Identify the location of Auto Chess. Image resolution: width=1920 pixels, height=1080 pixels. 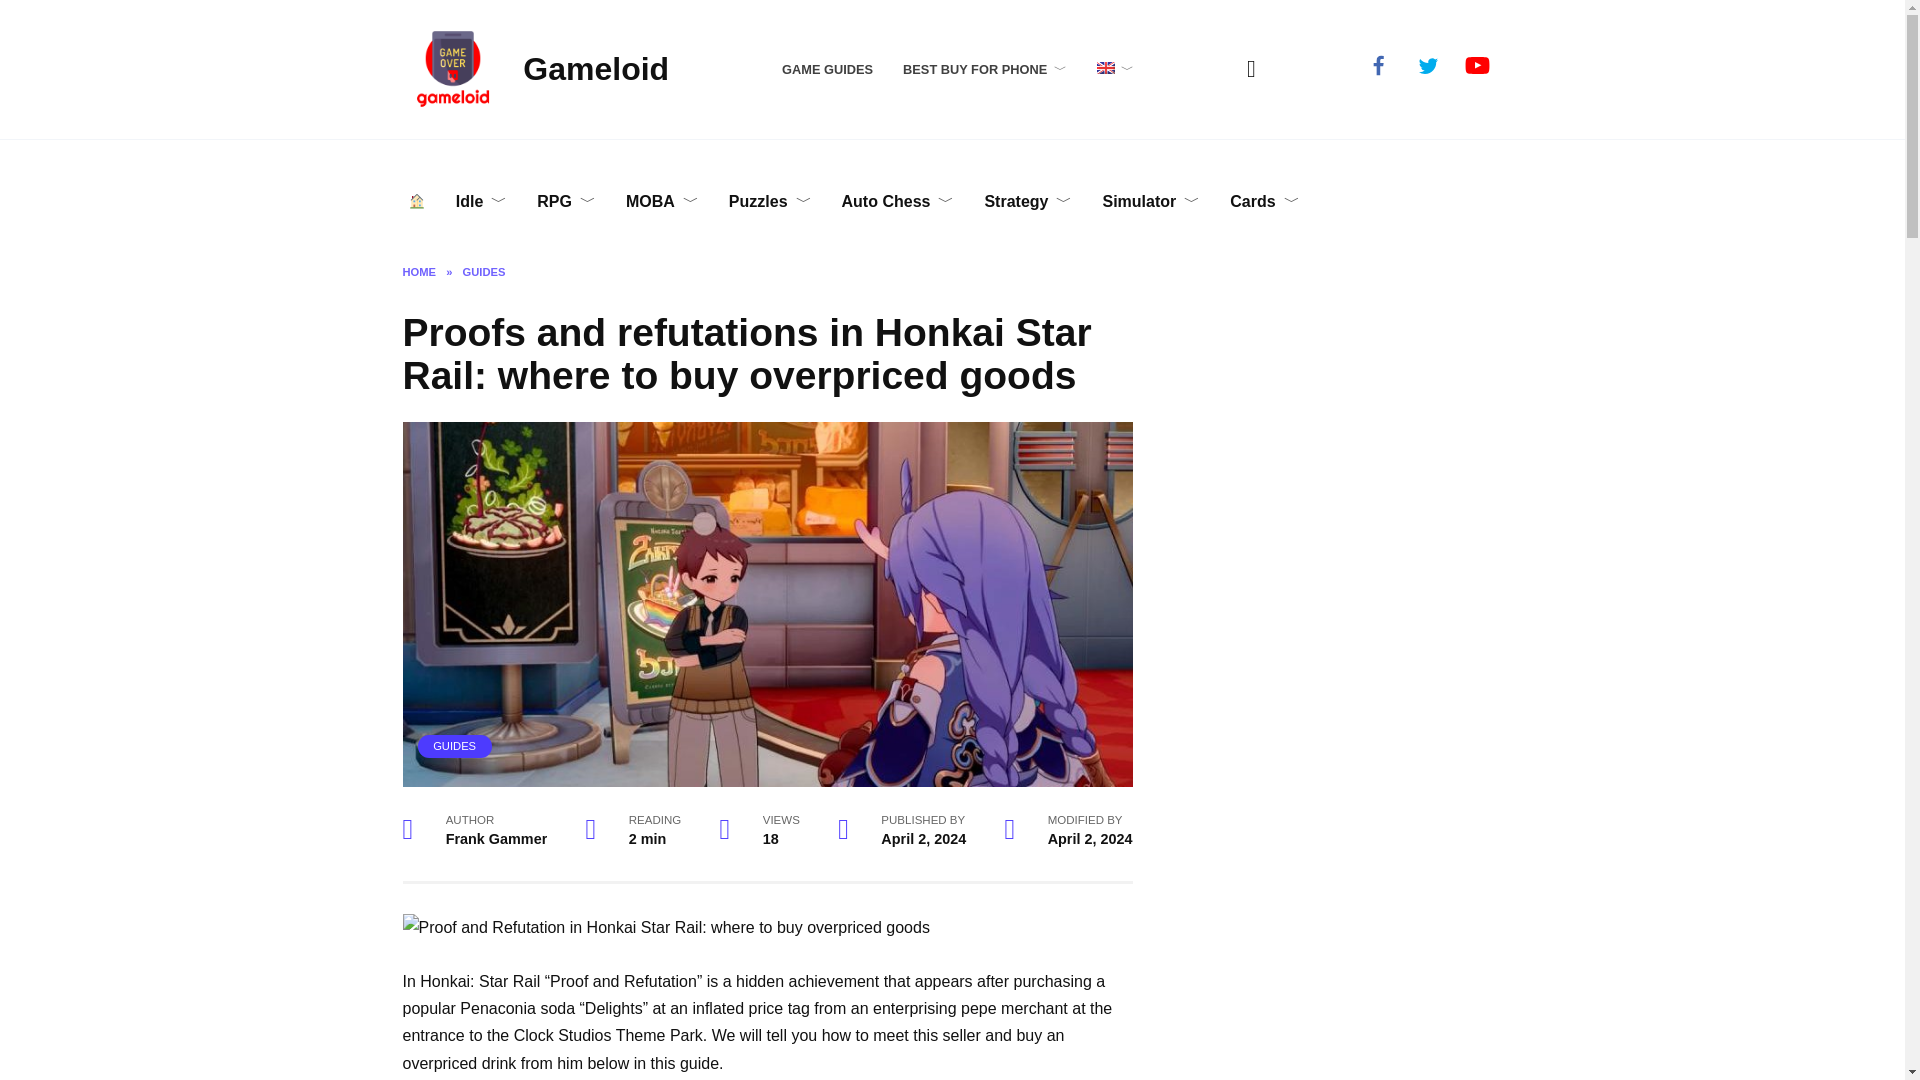
(898, 202).